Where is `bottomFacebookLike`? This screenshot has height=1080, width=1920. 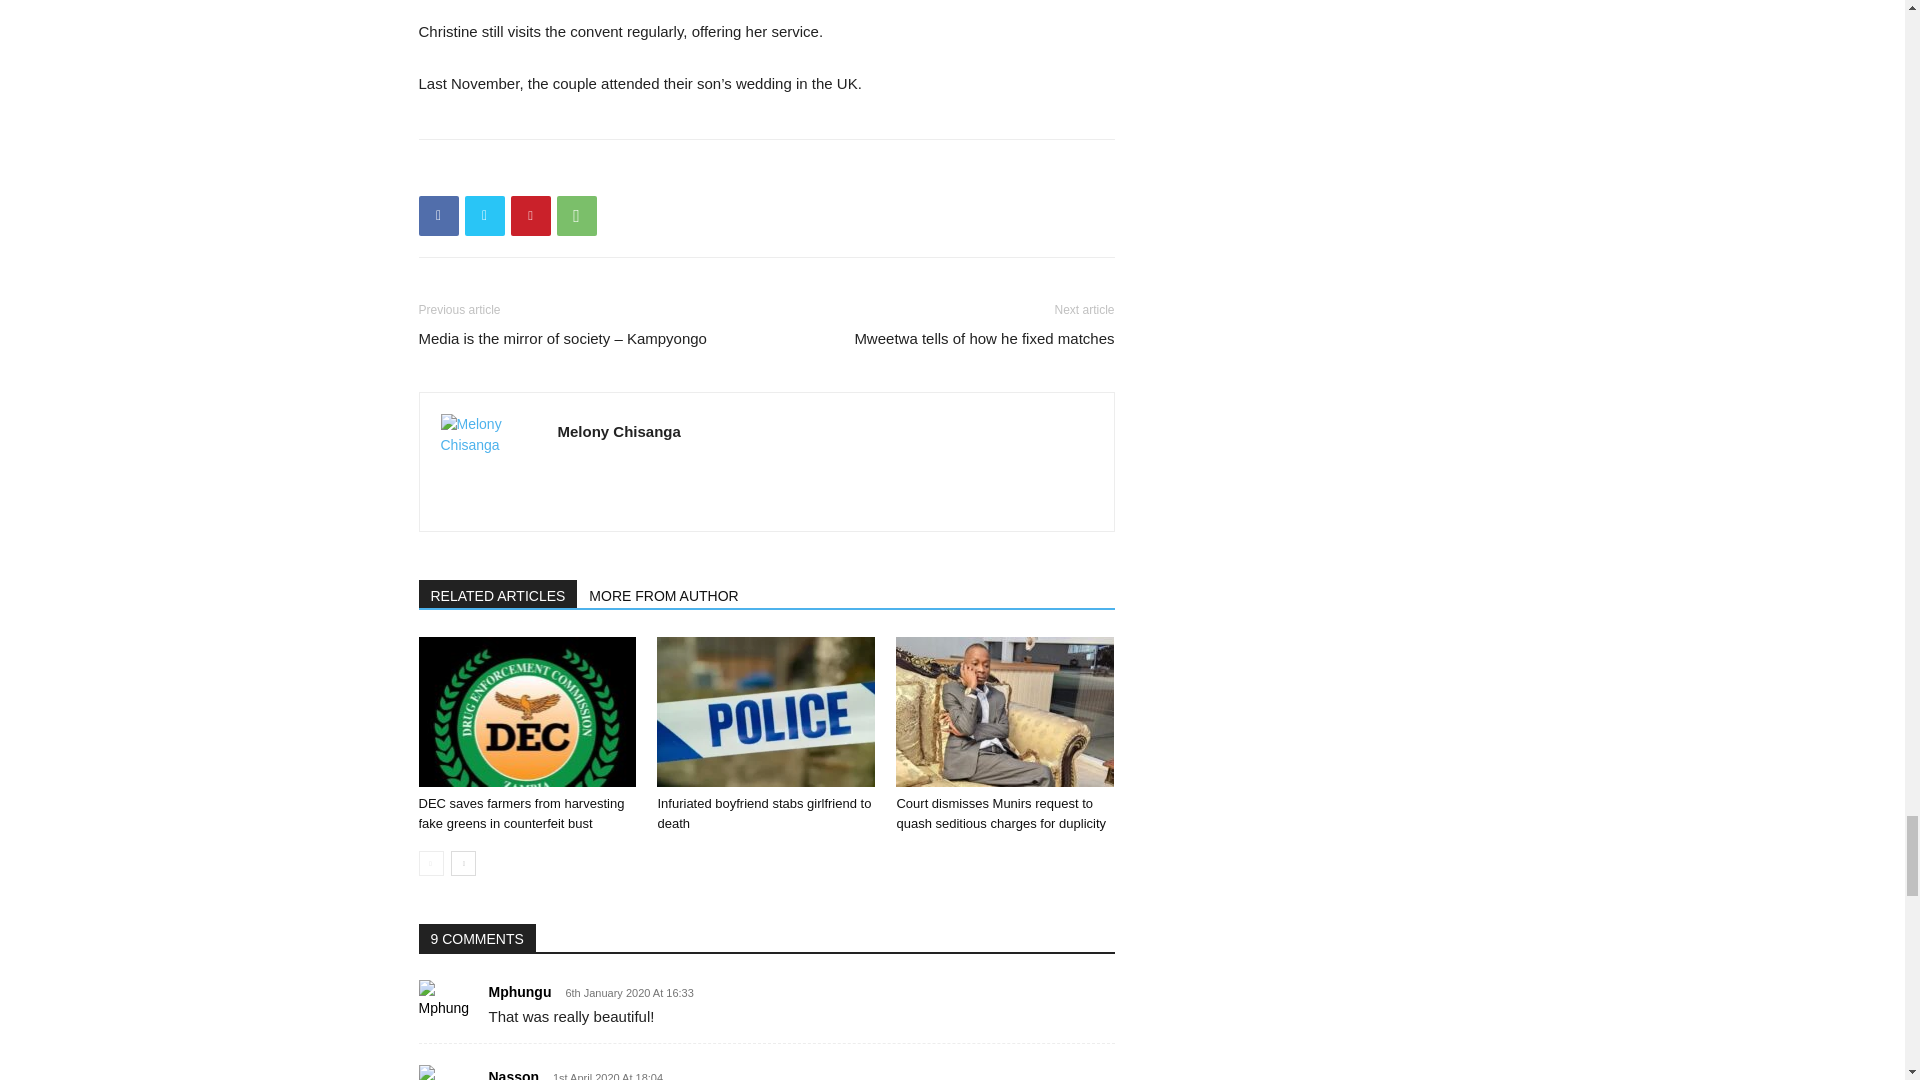 bottomFacebookLike is located at coordinates (568, 171).